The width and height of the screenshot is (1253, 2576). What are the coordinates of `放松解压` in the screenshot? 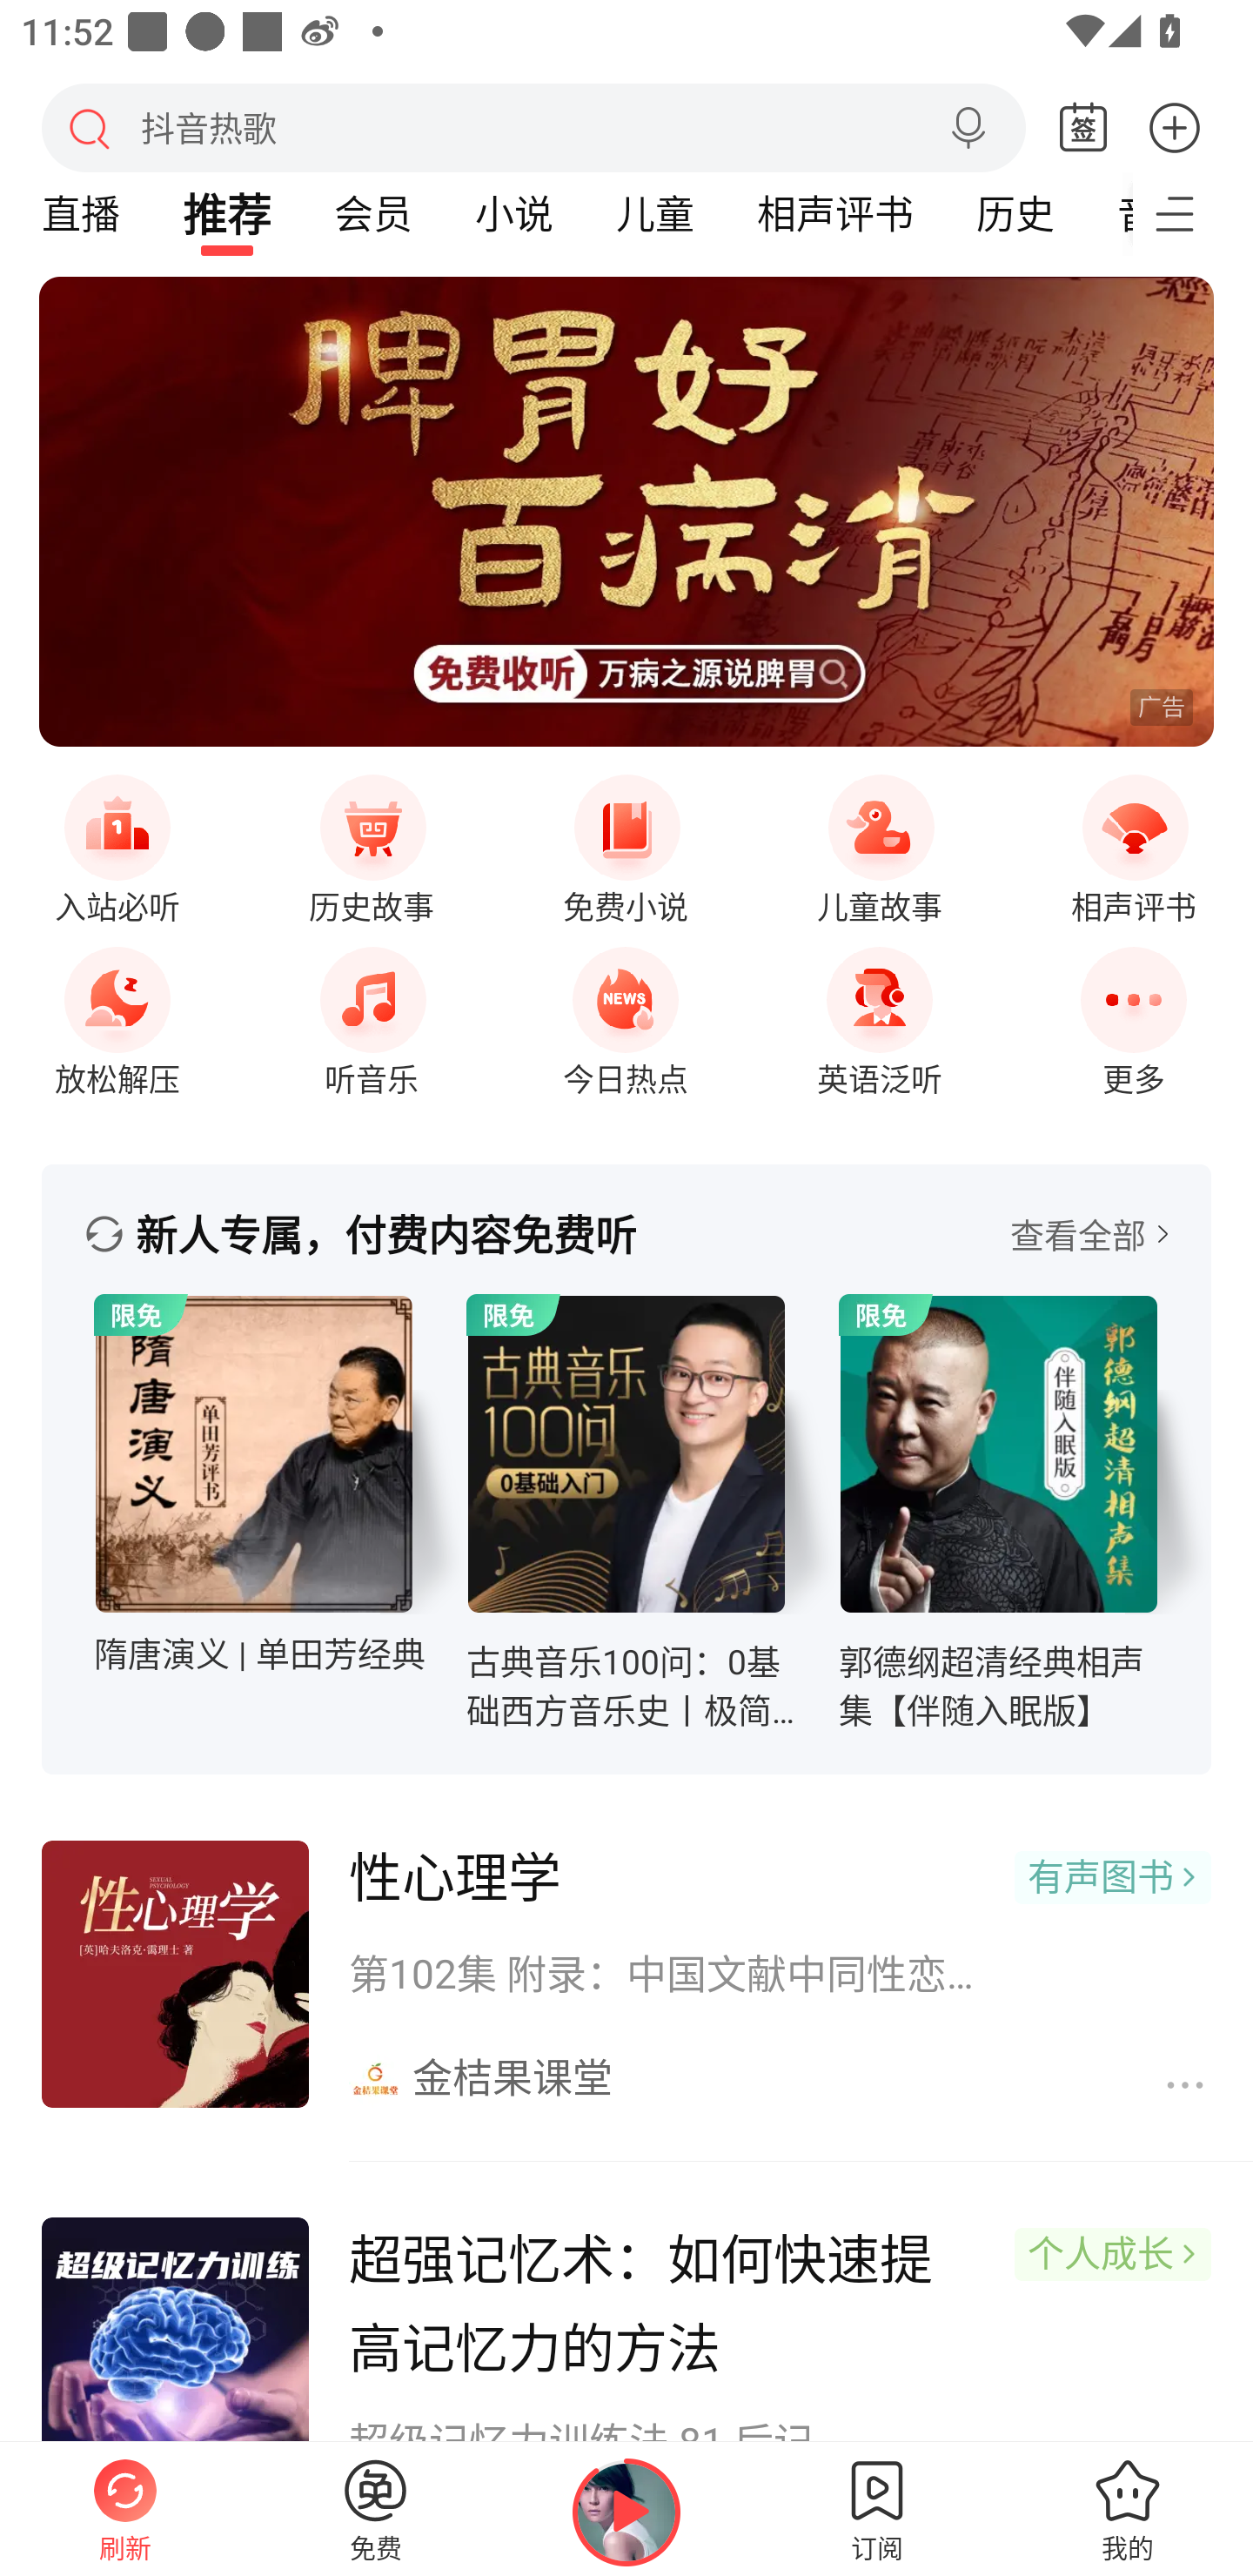 It's located at (117, 1013).